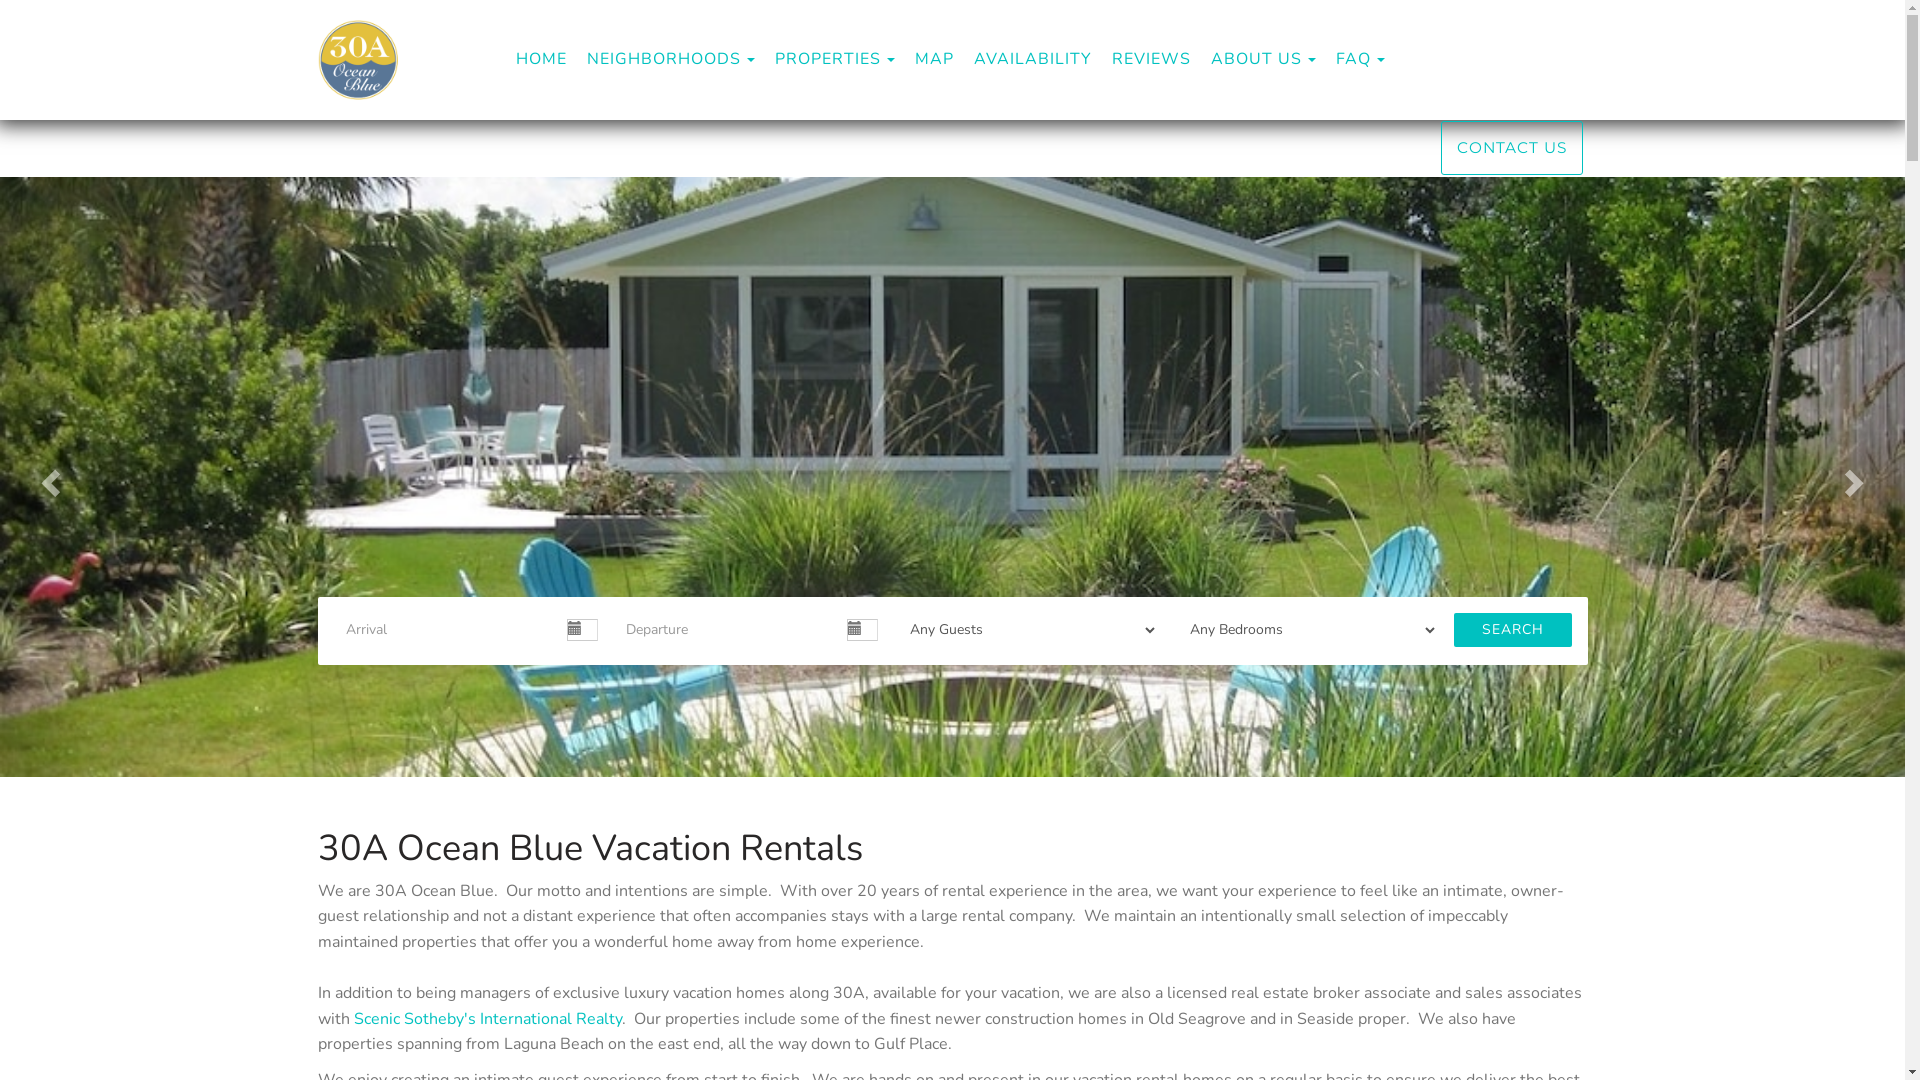 The width and height of the screenshot is (1920, 1080). Describe the element at coordinates (1858, 477) in the screenshot. I see `Next` at that location.